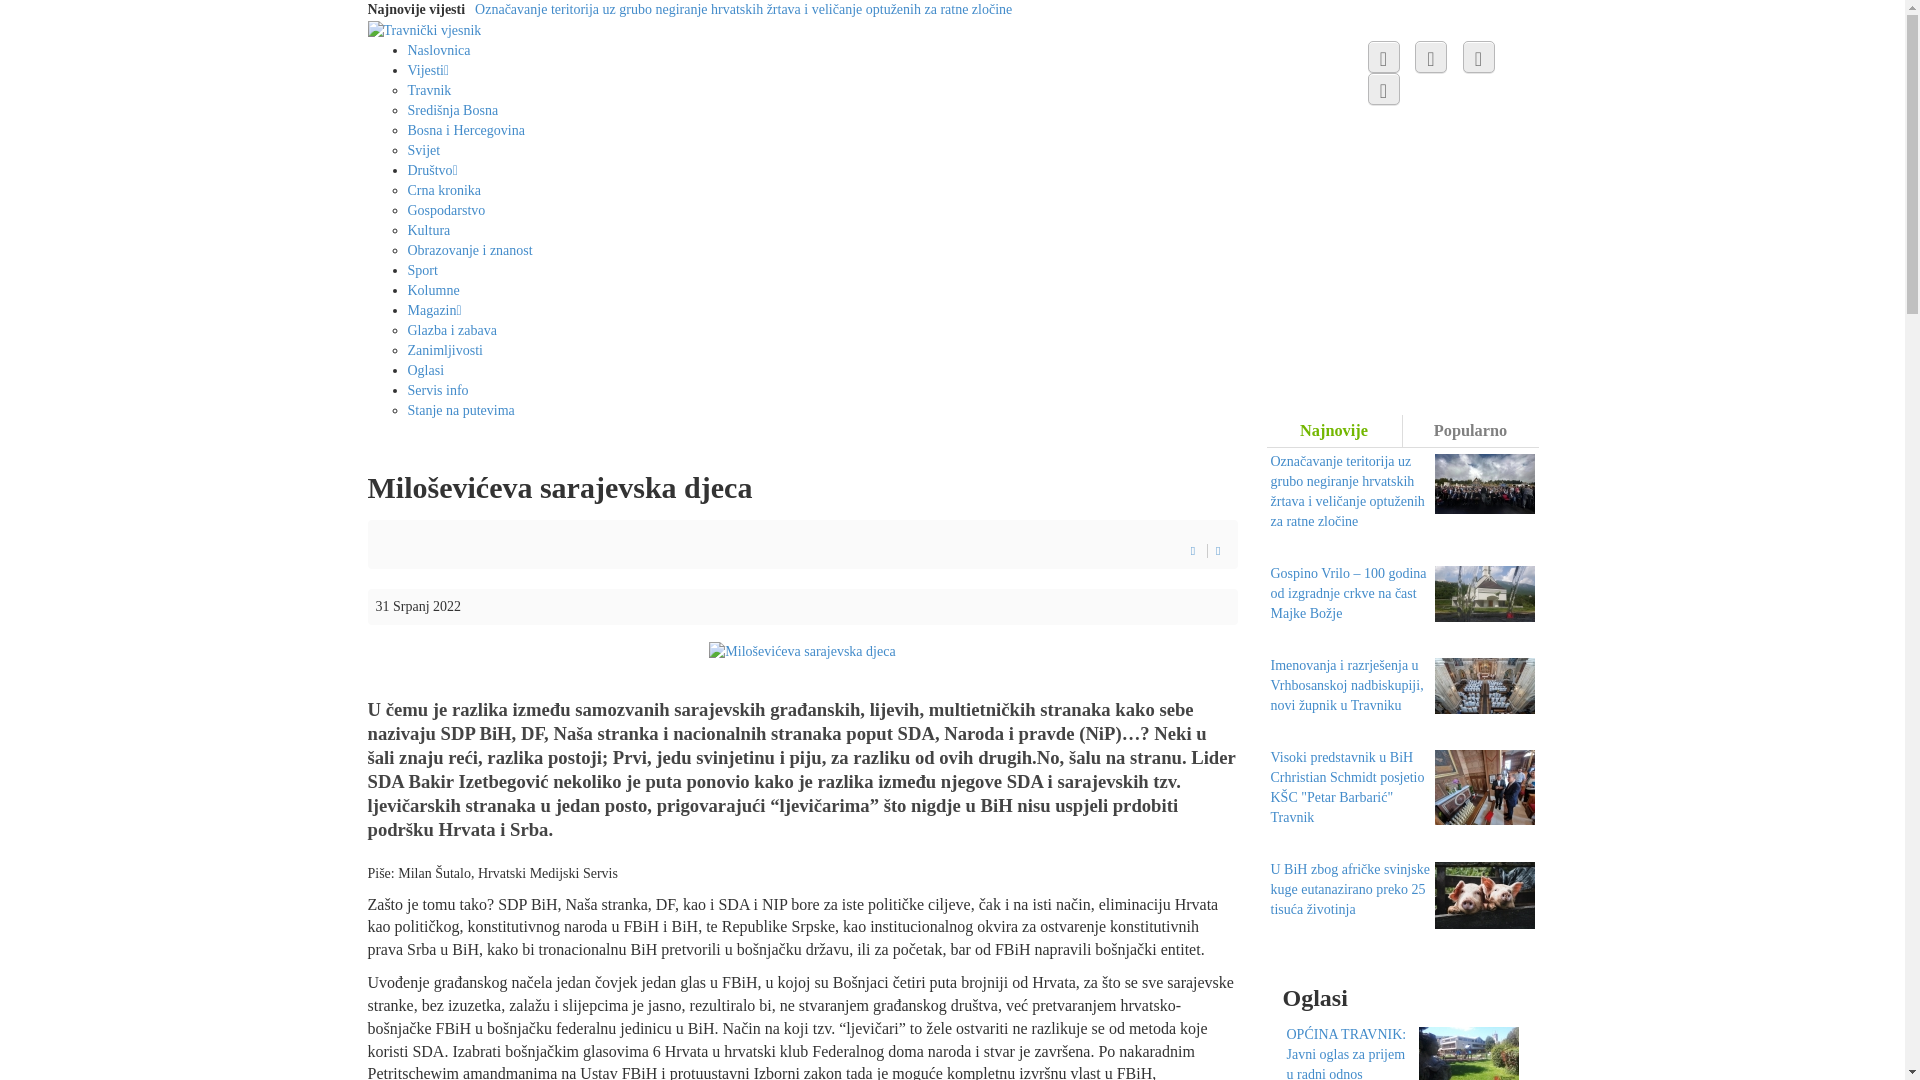 This screenshot has width=1920, height=1080. Describe the element at coordinates (470, 250) in the screenshot. I see `Obrazovanje i znanost` at that location.